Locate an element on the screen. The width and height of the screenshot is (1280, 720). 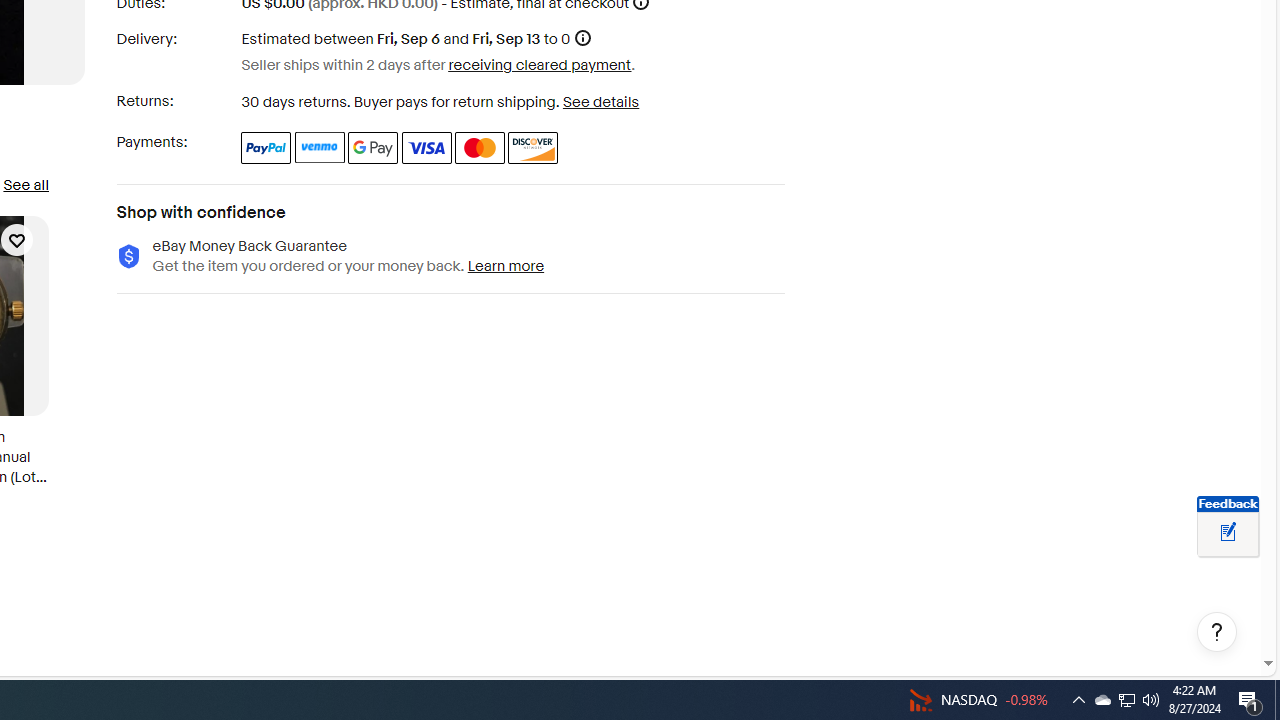
receiving cleared payment is located at coordinates (540, 64).